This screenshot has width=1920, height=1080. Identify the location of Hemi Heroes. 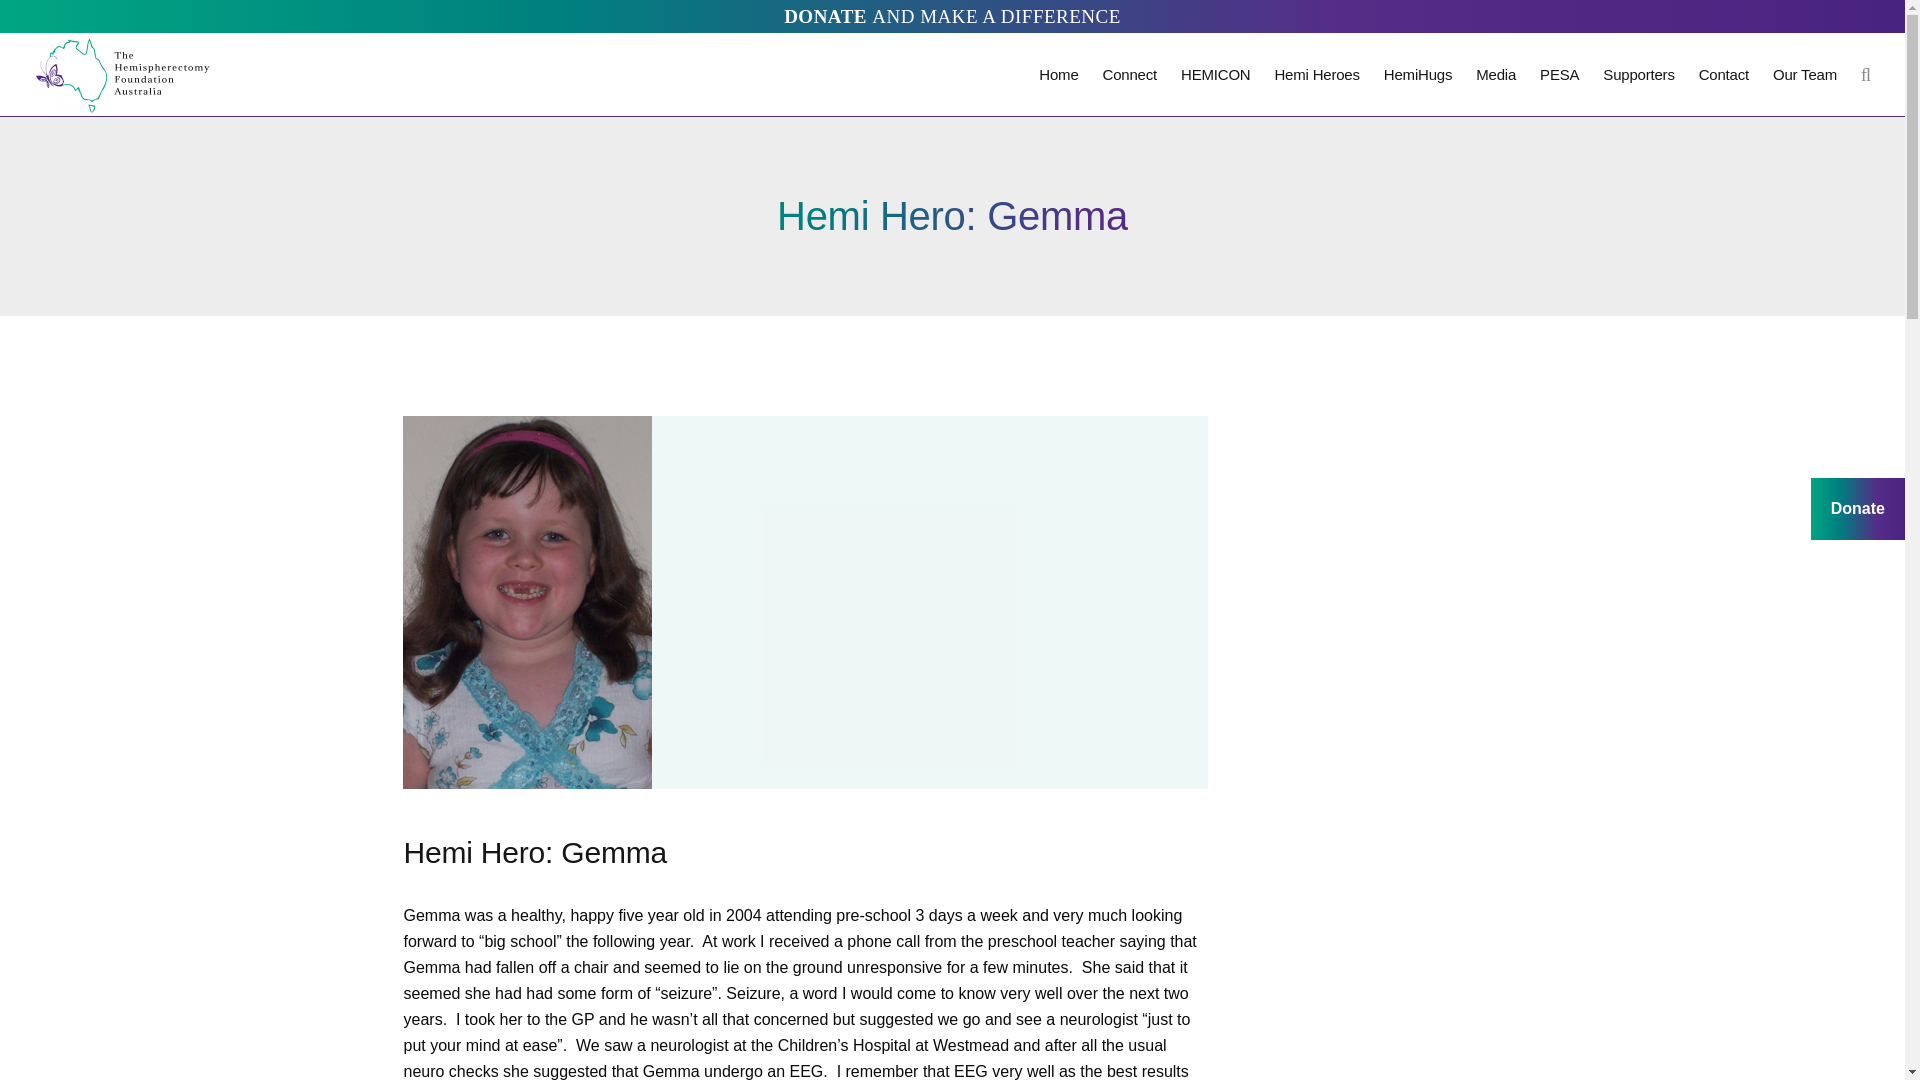
(1316, 74).